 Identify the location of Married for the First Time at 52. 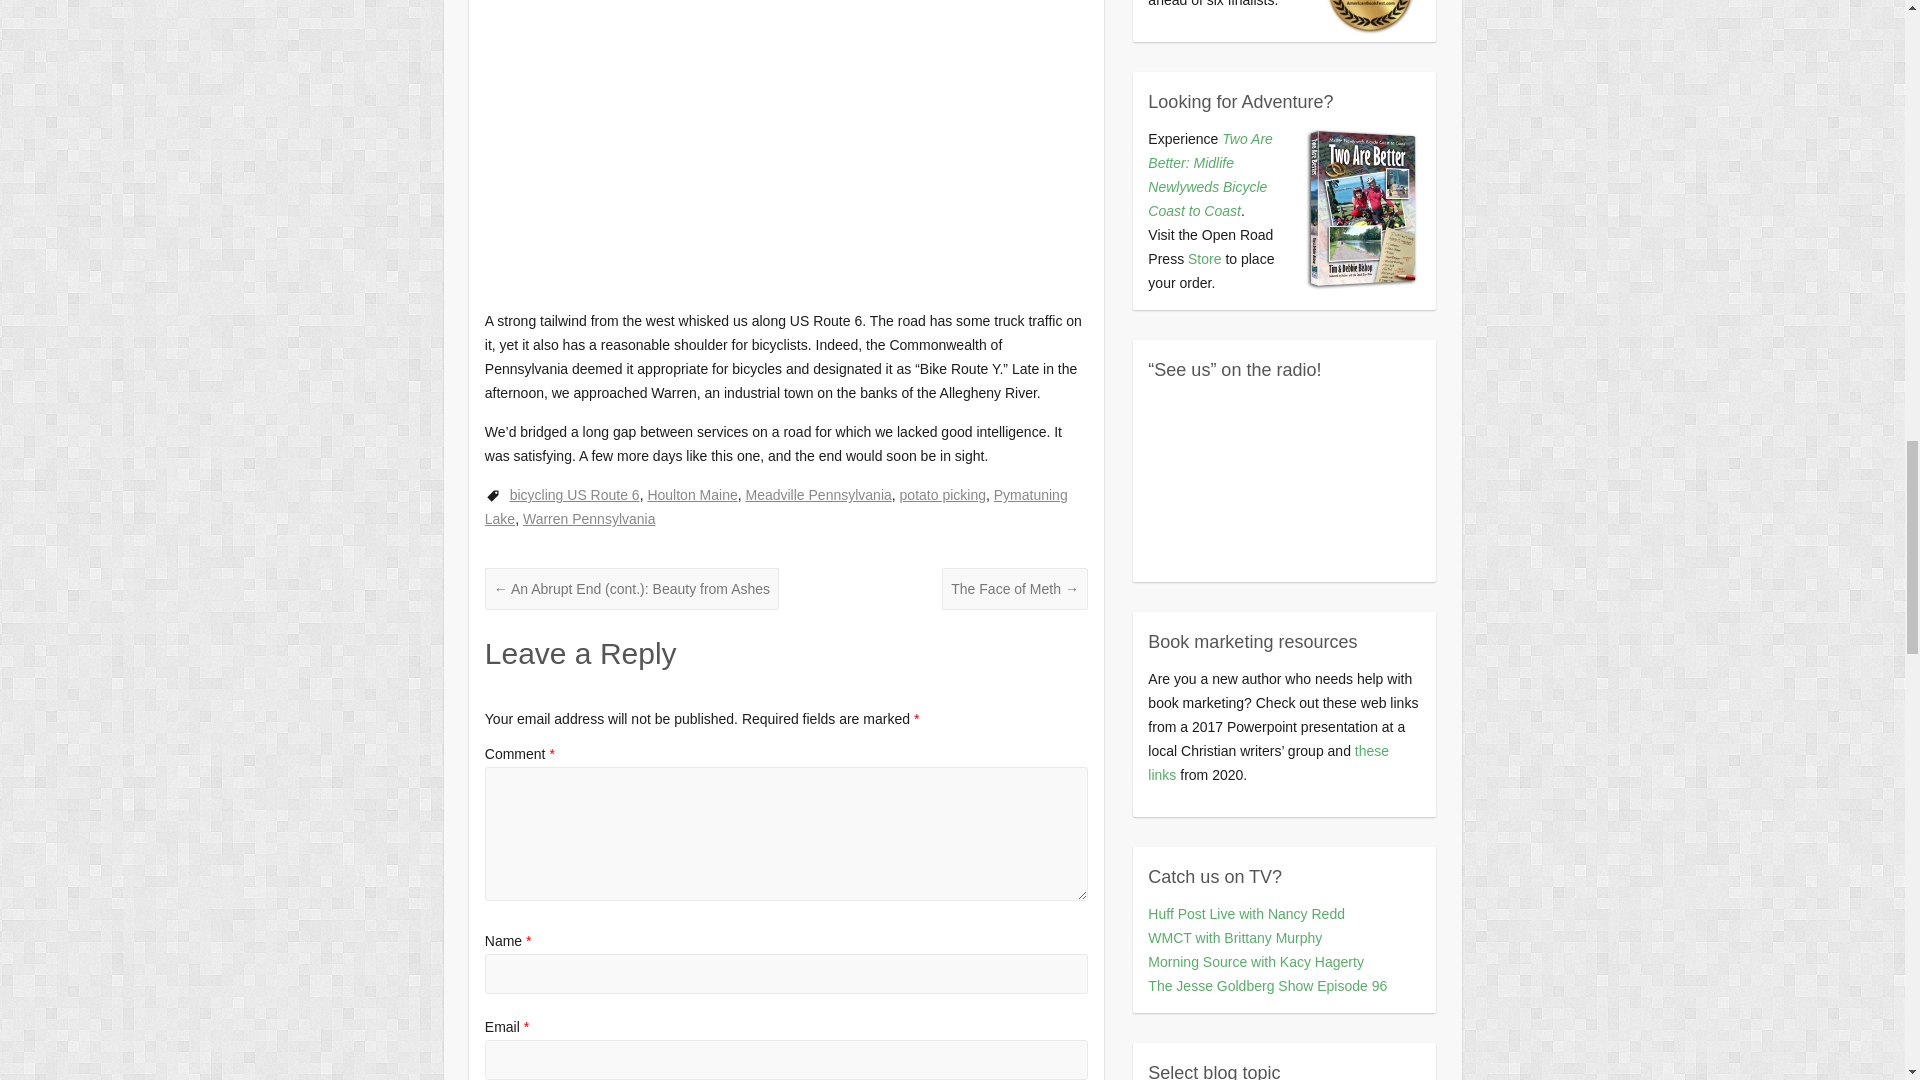
(1246, 914).